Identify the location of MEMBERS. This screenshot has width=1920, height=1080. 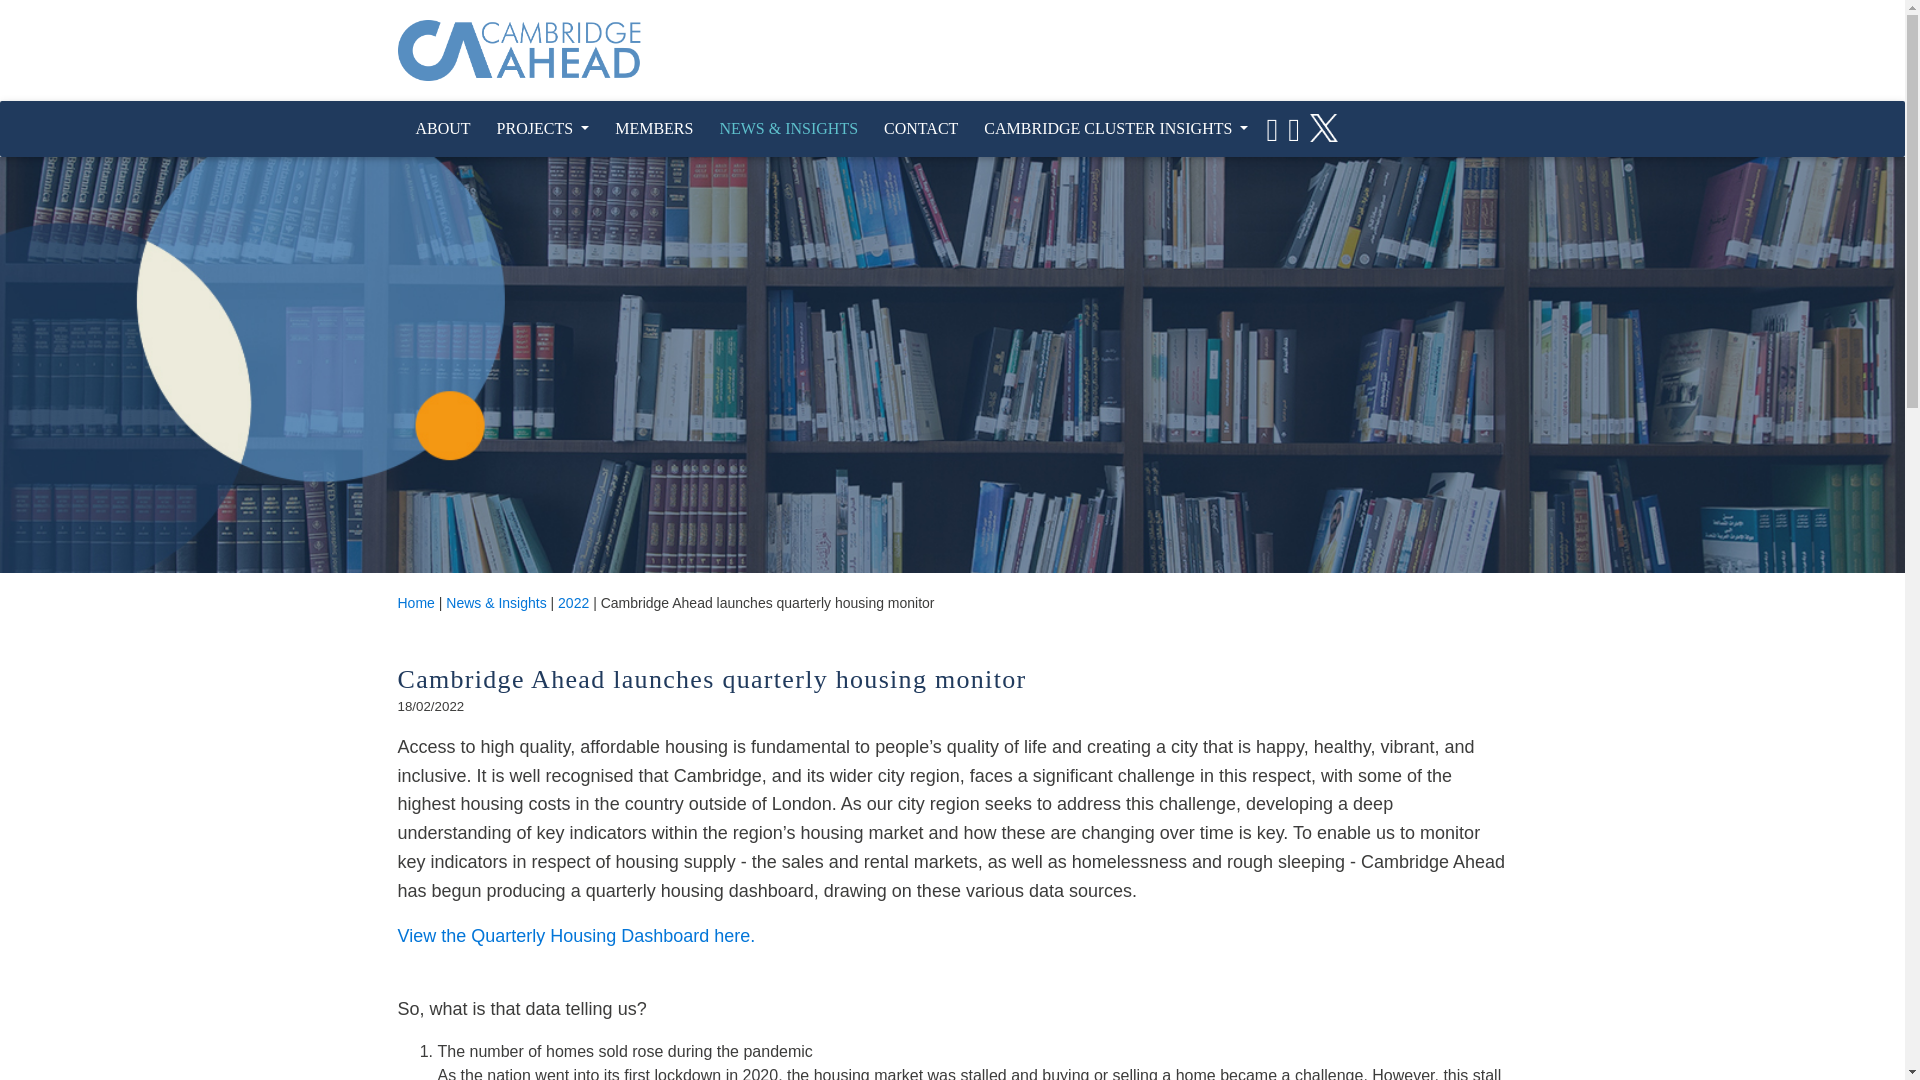
(653, 129).